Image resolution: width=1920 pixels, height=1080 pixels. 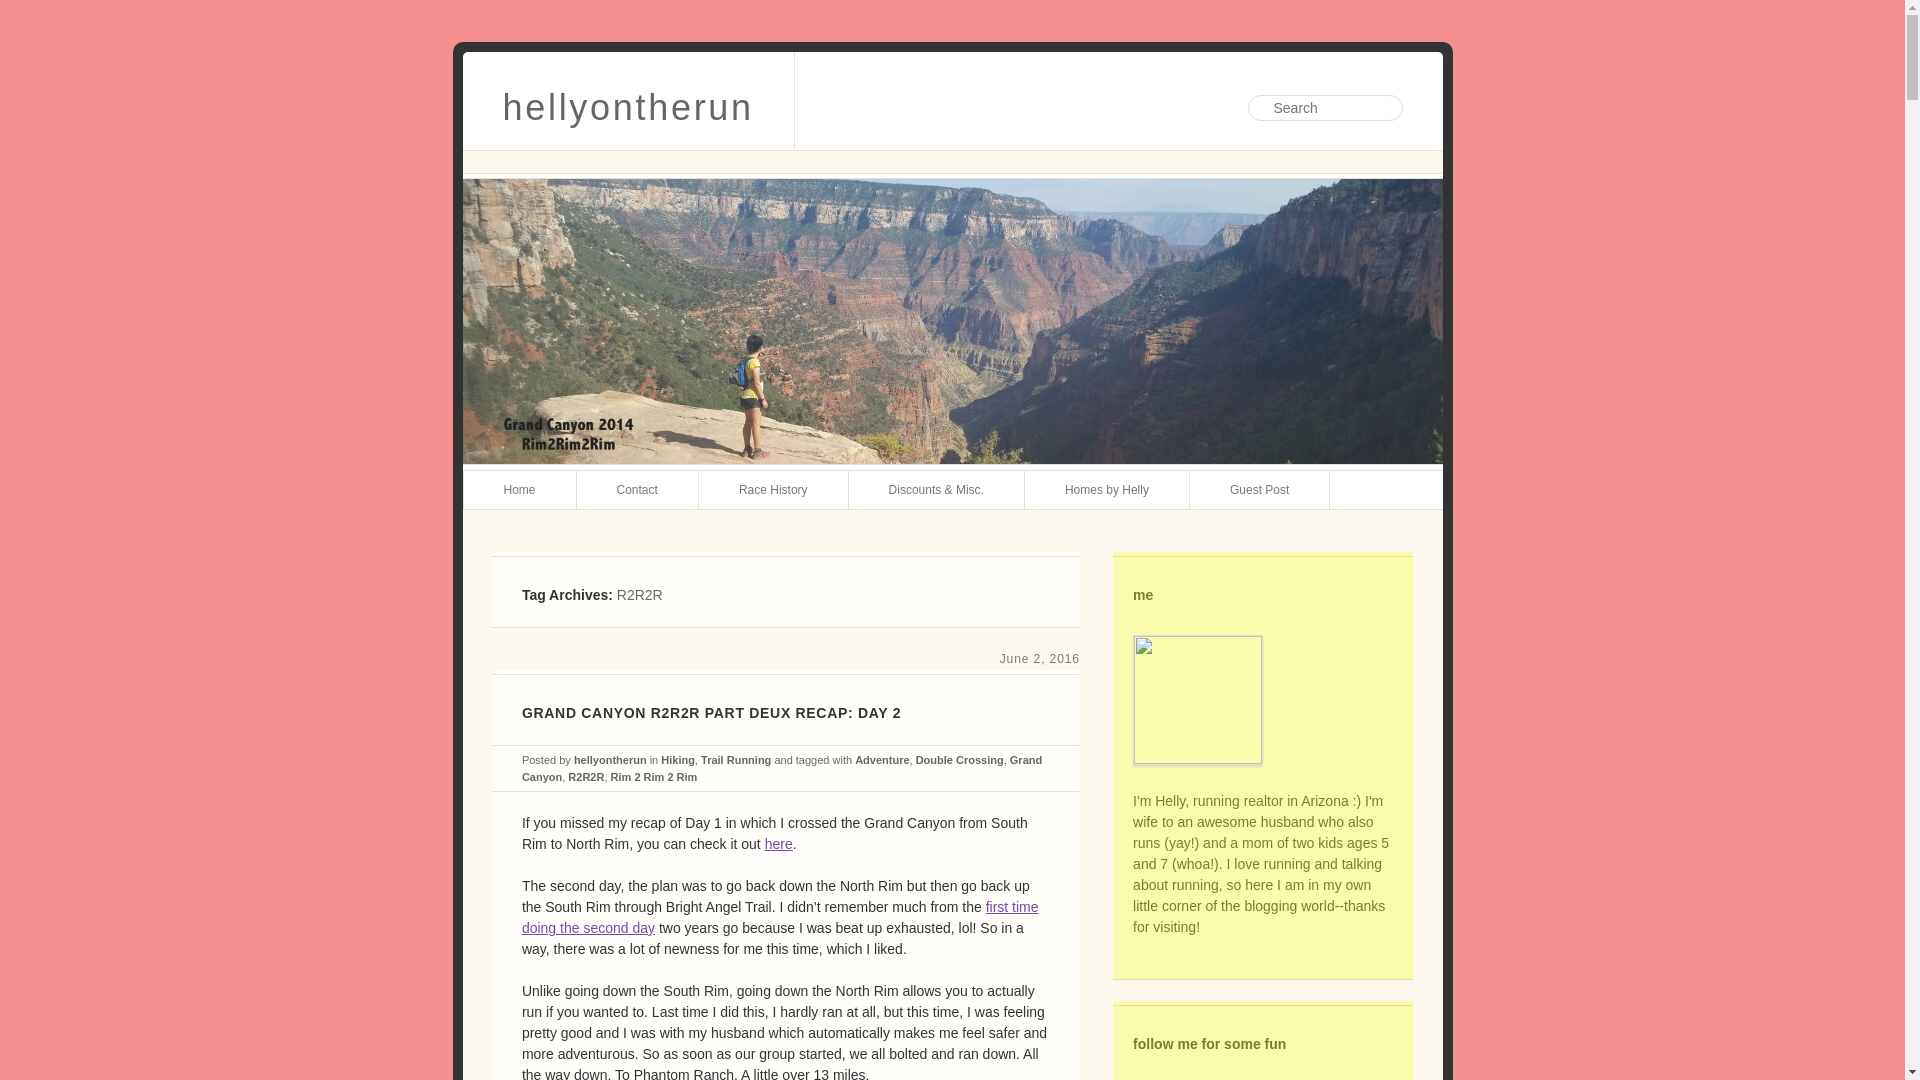 I want to click on Adventure, so click(x=881, y=759).